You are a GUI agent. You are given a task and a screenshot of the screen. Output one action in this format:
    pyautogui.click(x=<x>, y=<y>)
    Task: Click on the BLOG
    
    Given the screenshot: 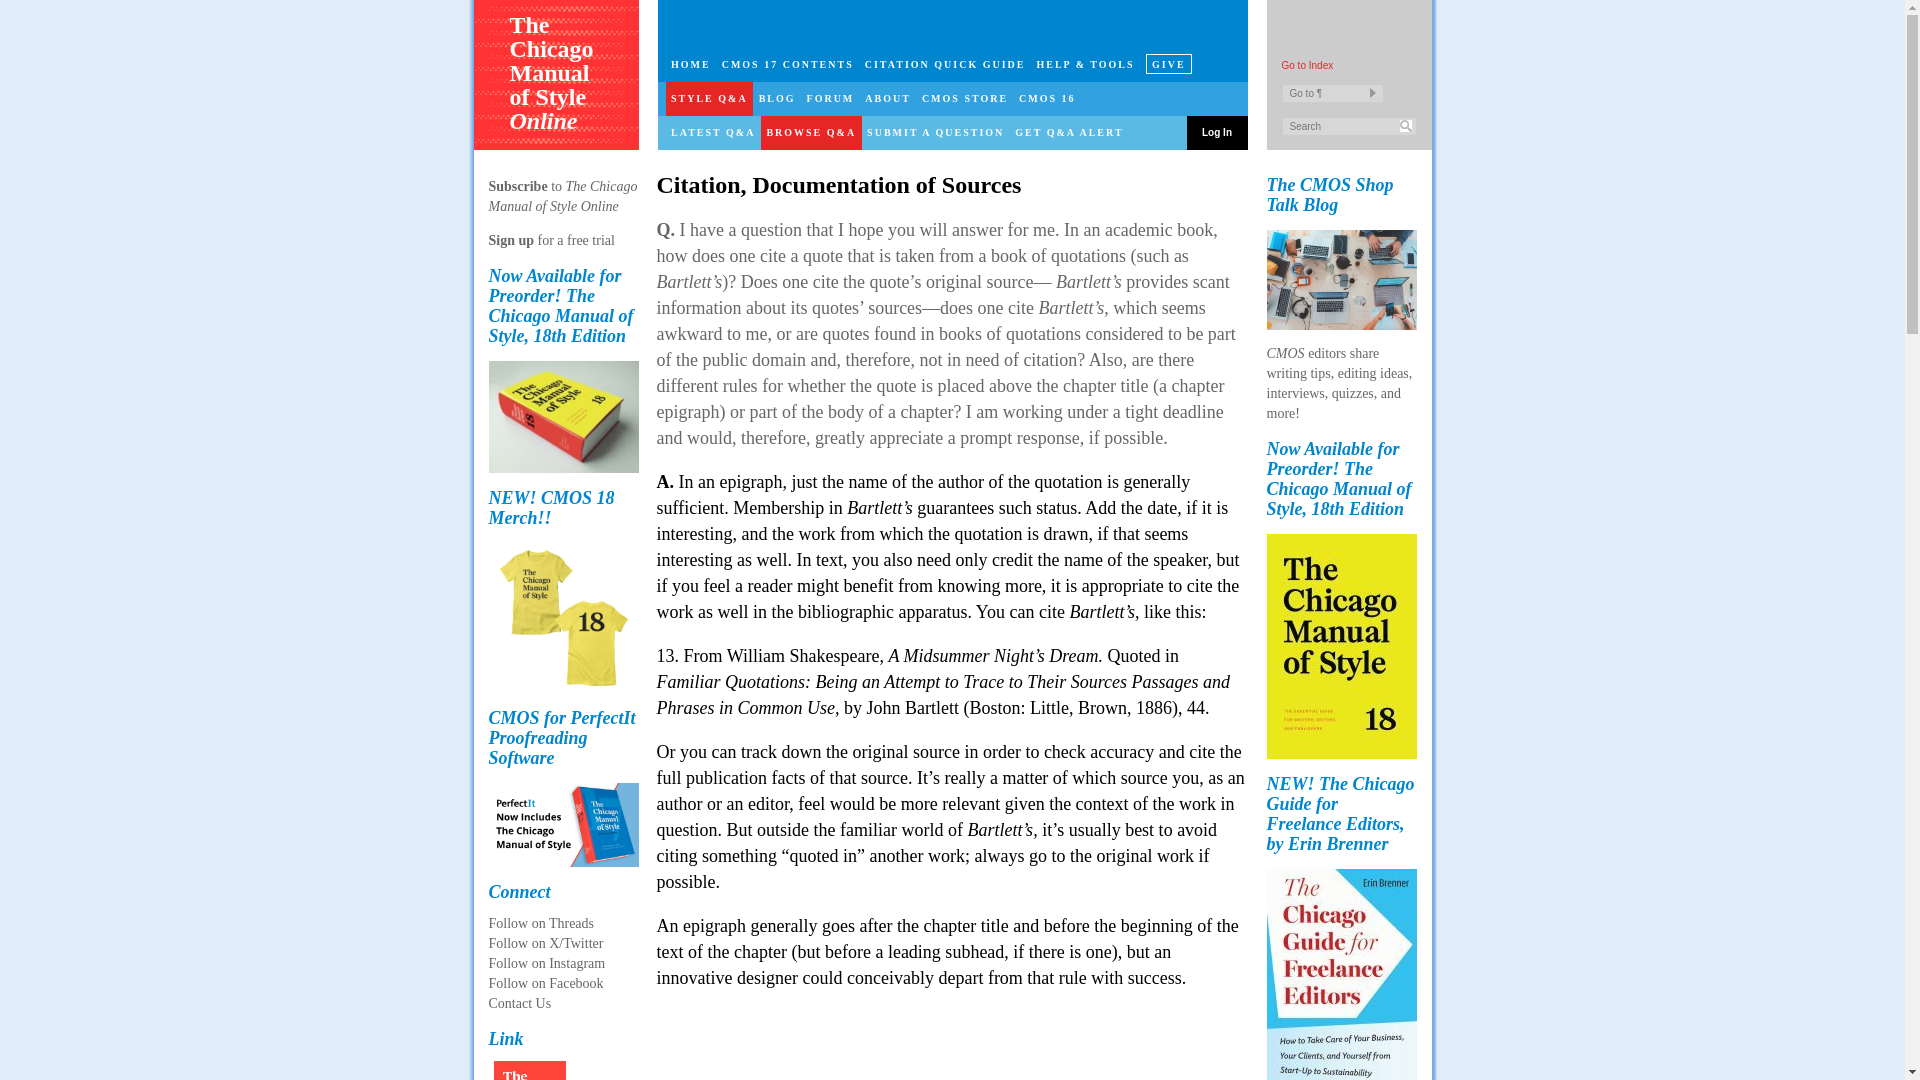 What is the action you would take?
    pyautogui.click(x=776, y=98)
    